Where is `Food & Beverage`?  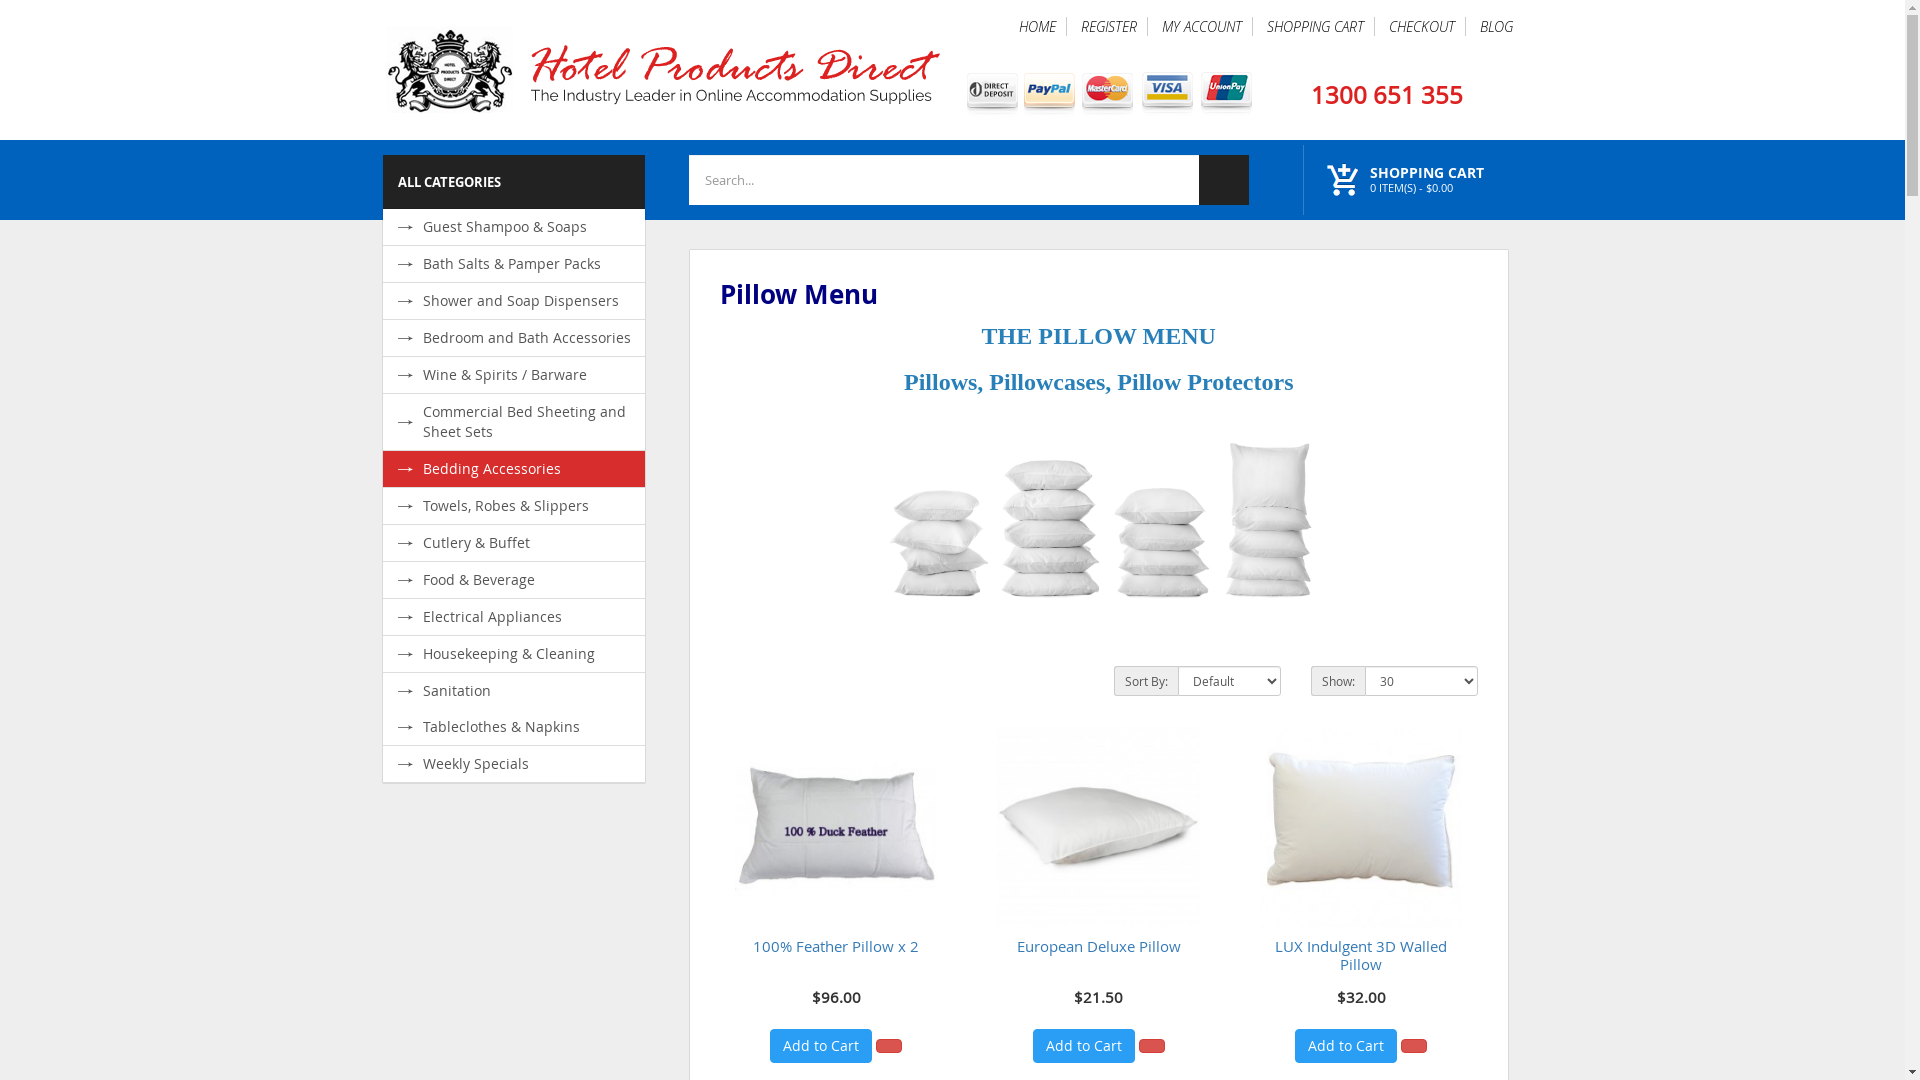
Food & Beverage is located at coordinates (514, 580).